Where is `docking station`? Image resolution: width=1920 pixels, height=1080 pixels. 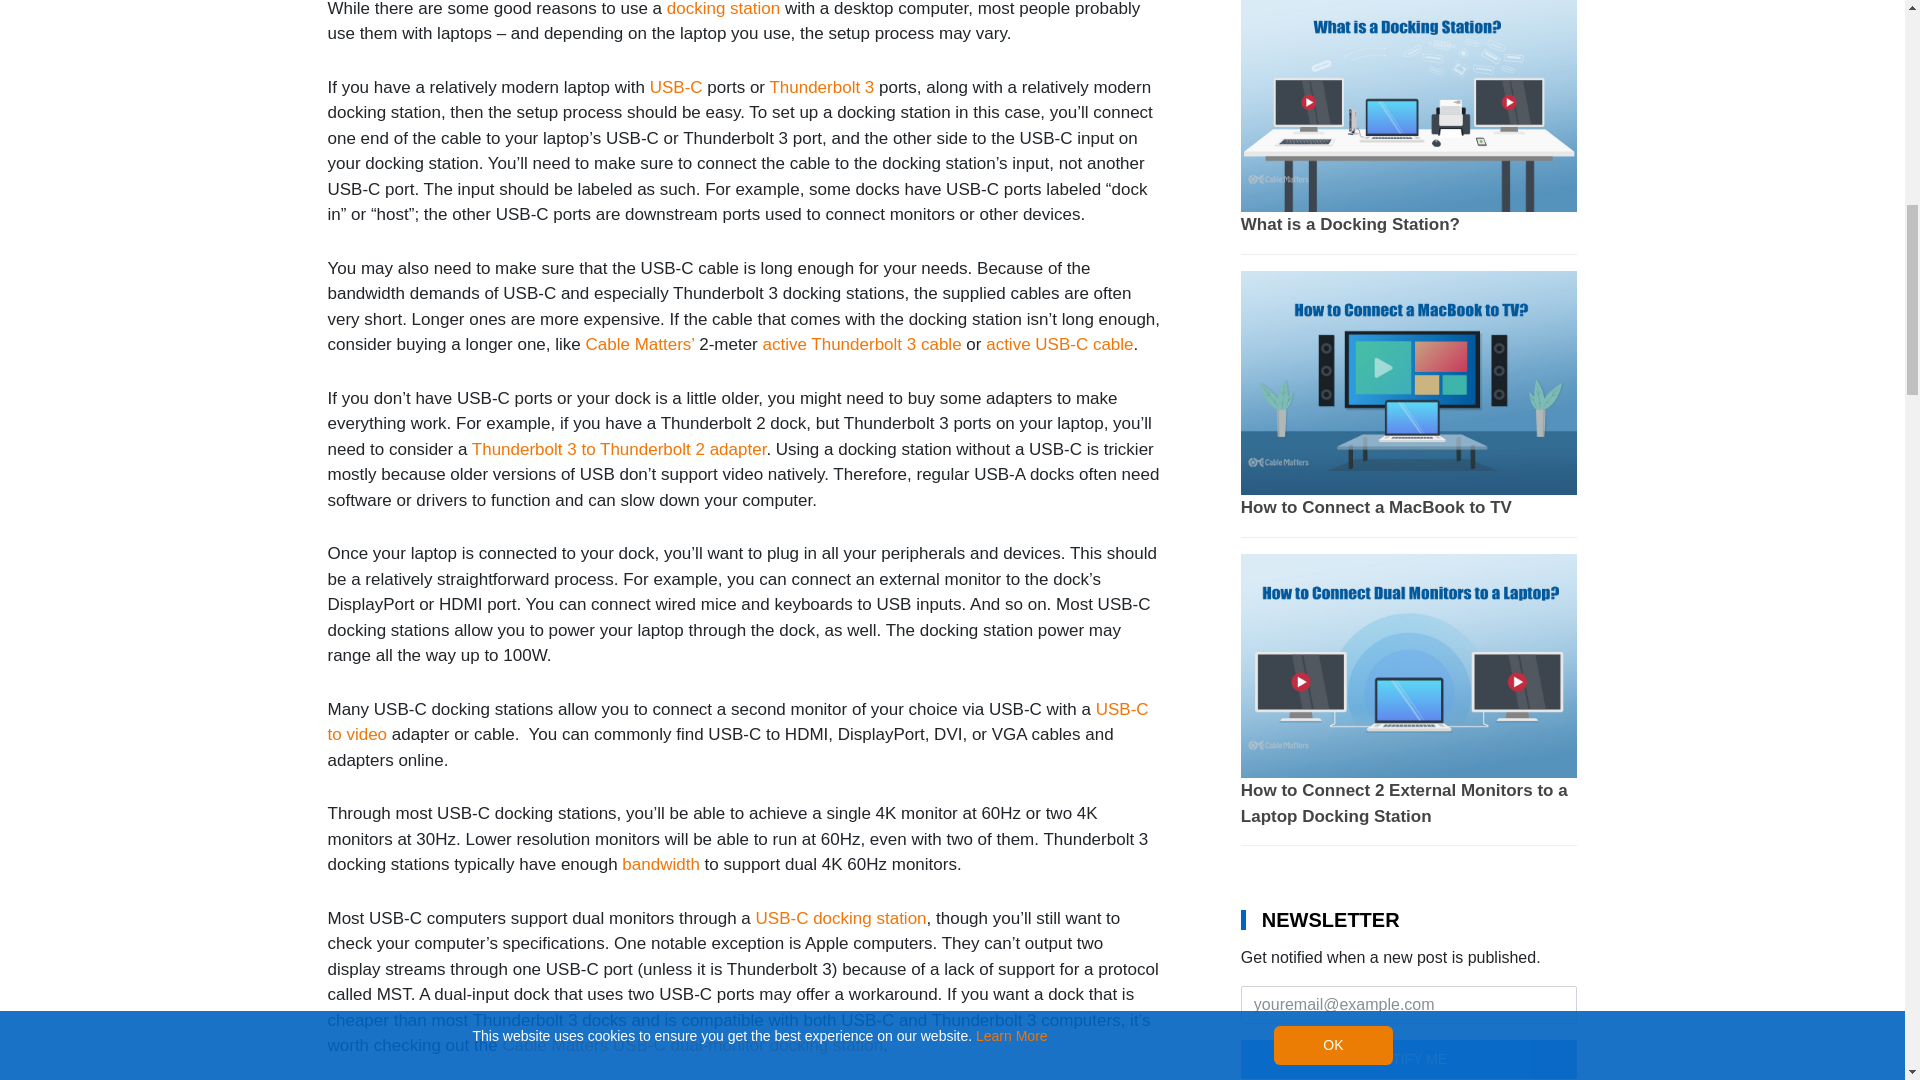 docking station is located at coordinates (722, 9).